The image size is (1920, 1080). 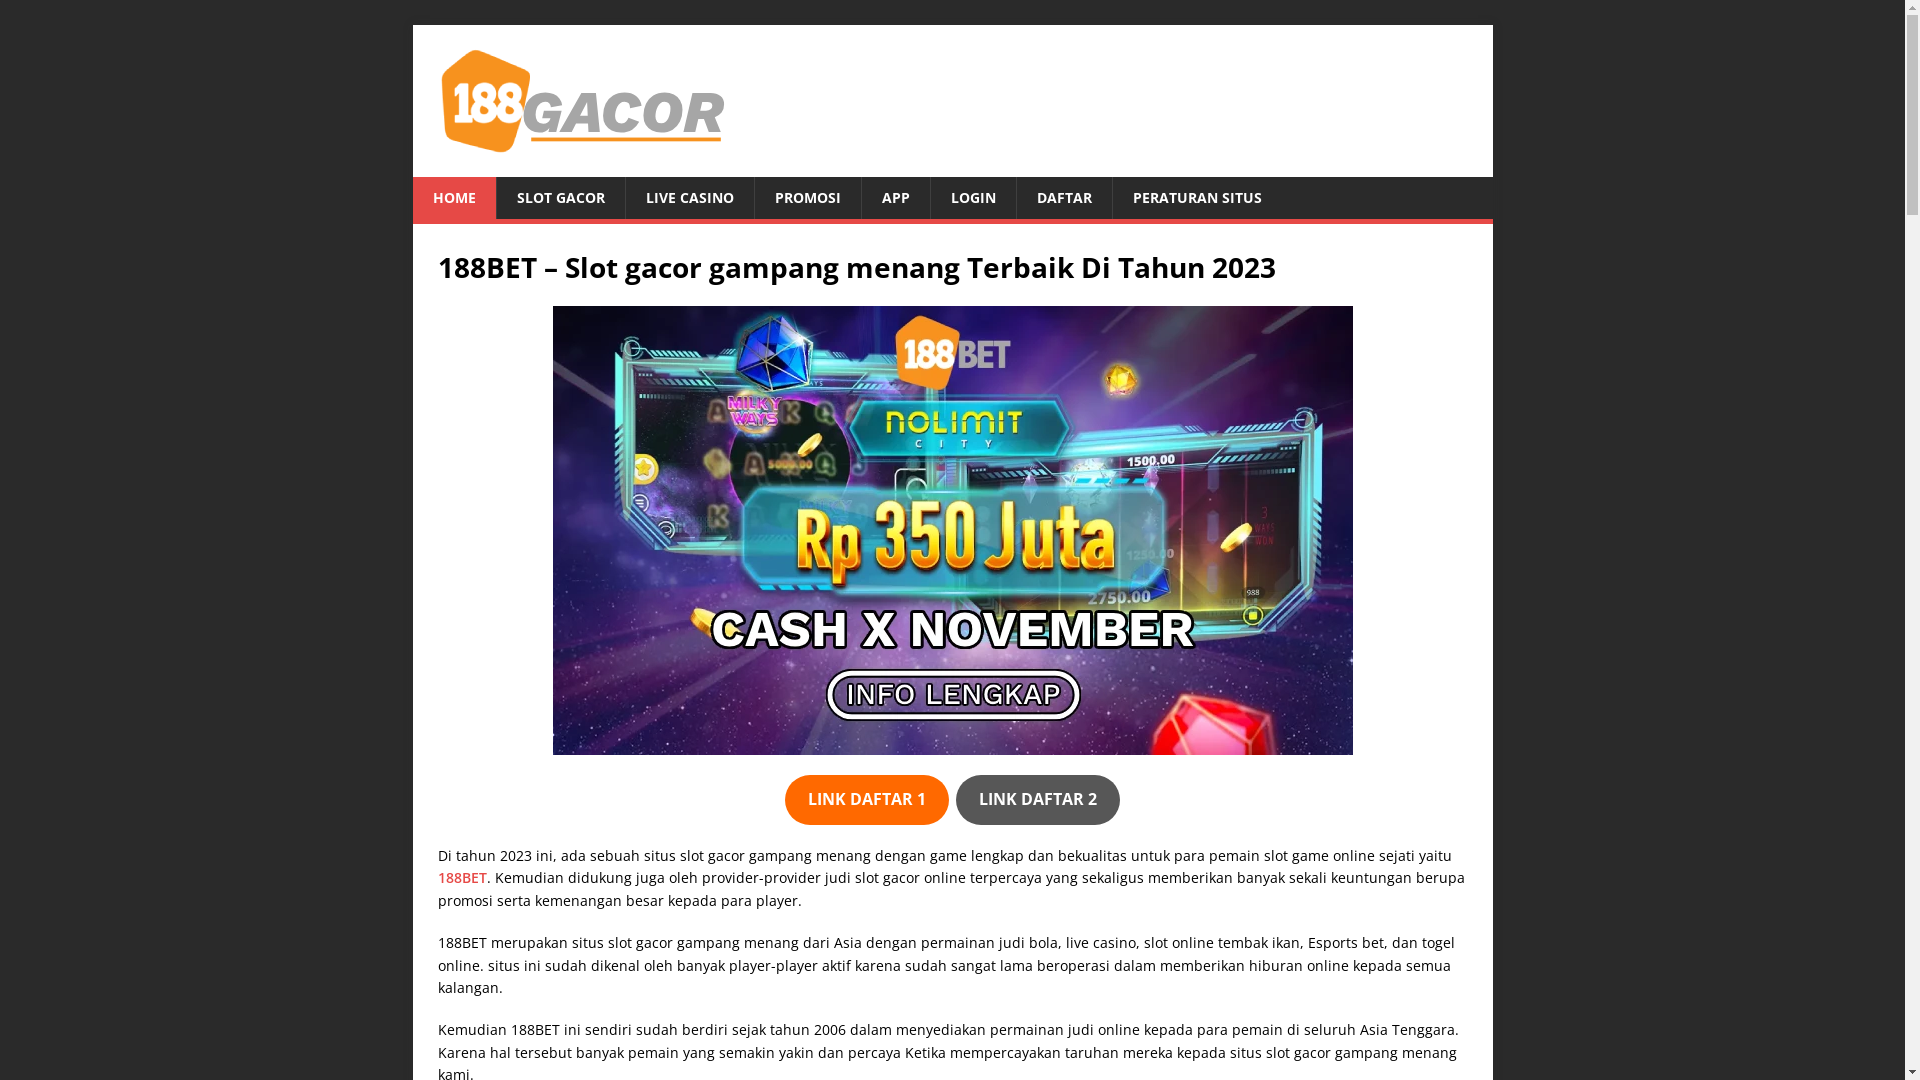 What do you see at coordinates (560, 198) in the screenshot?
I see `SLOT GACOR` at bounding box center [560, 198].